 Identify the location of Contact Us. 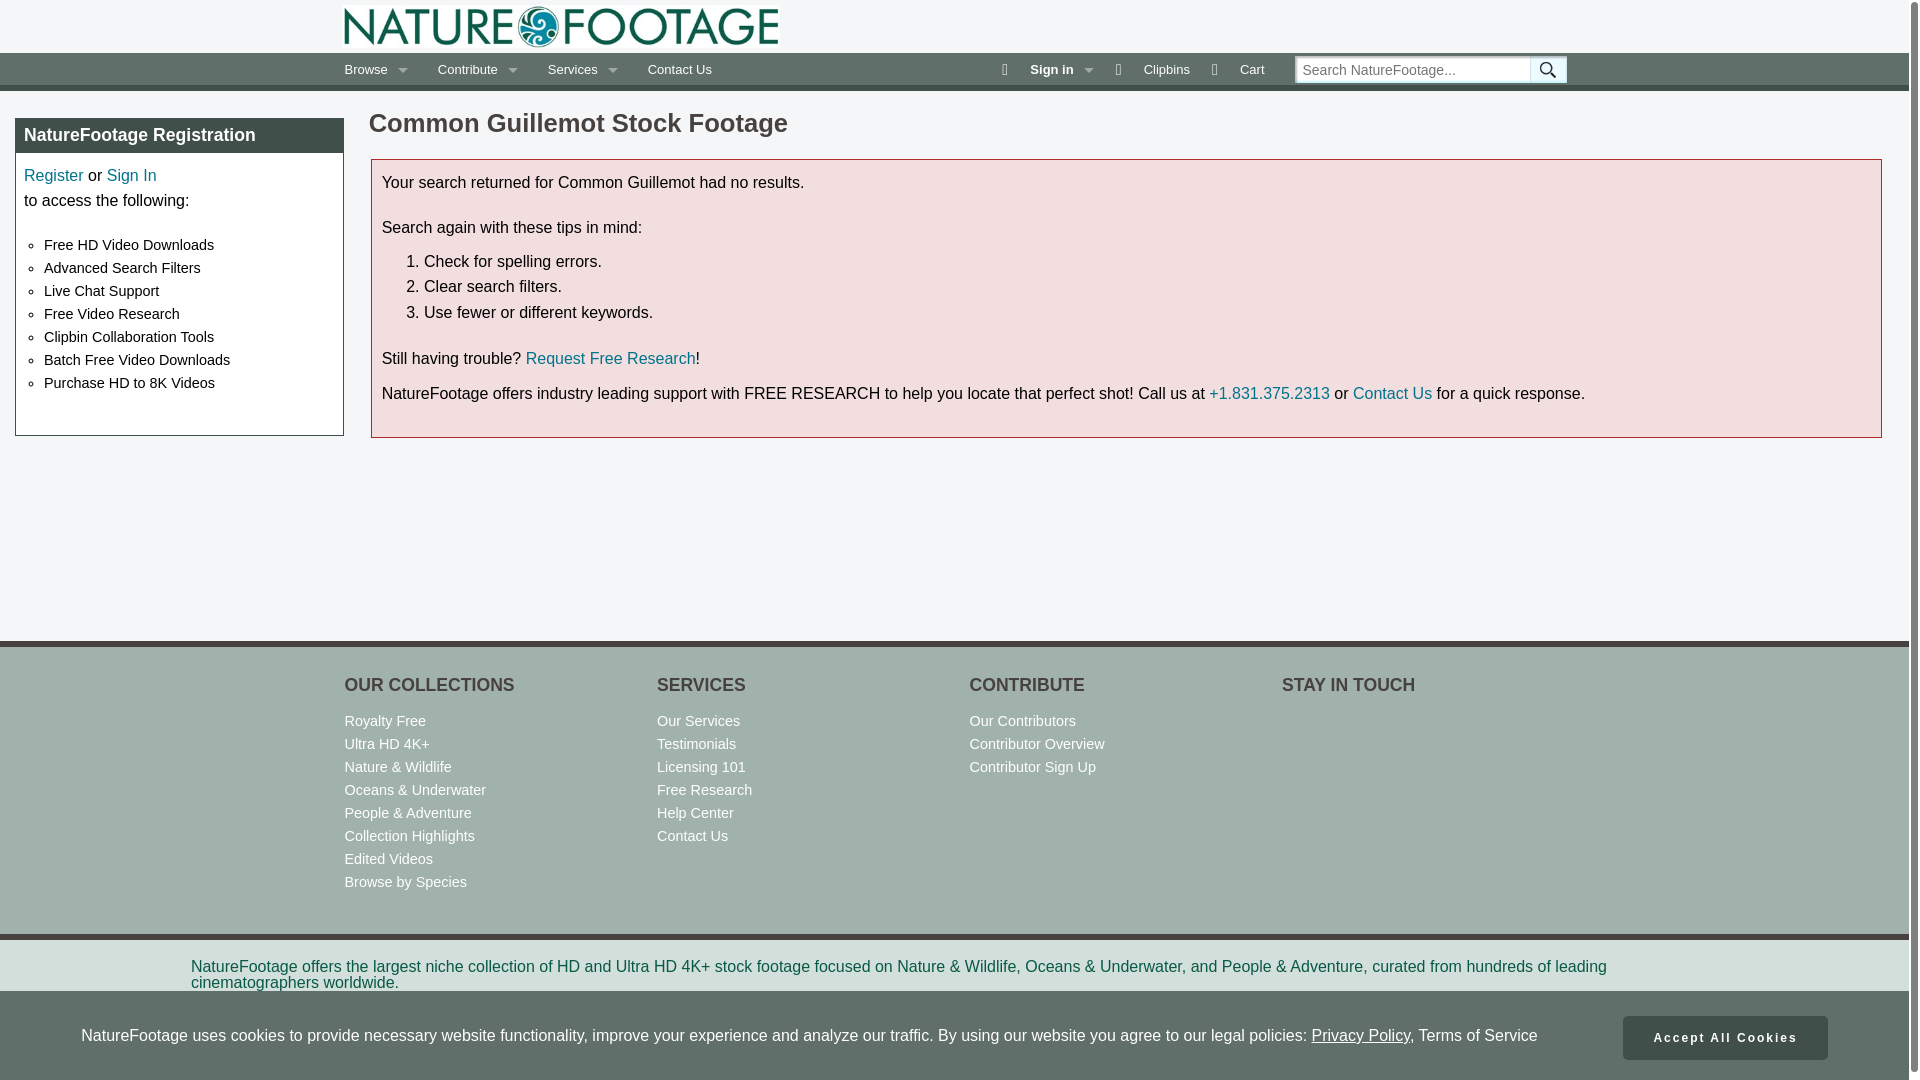
(680, 70).